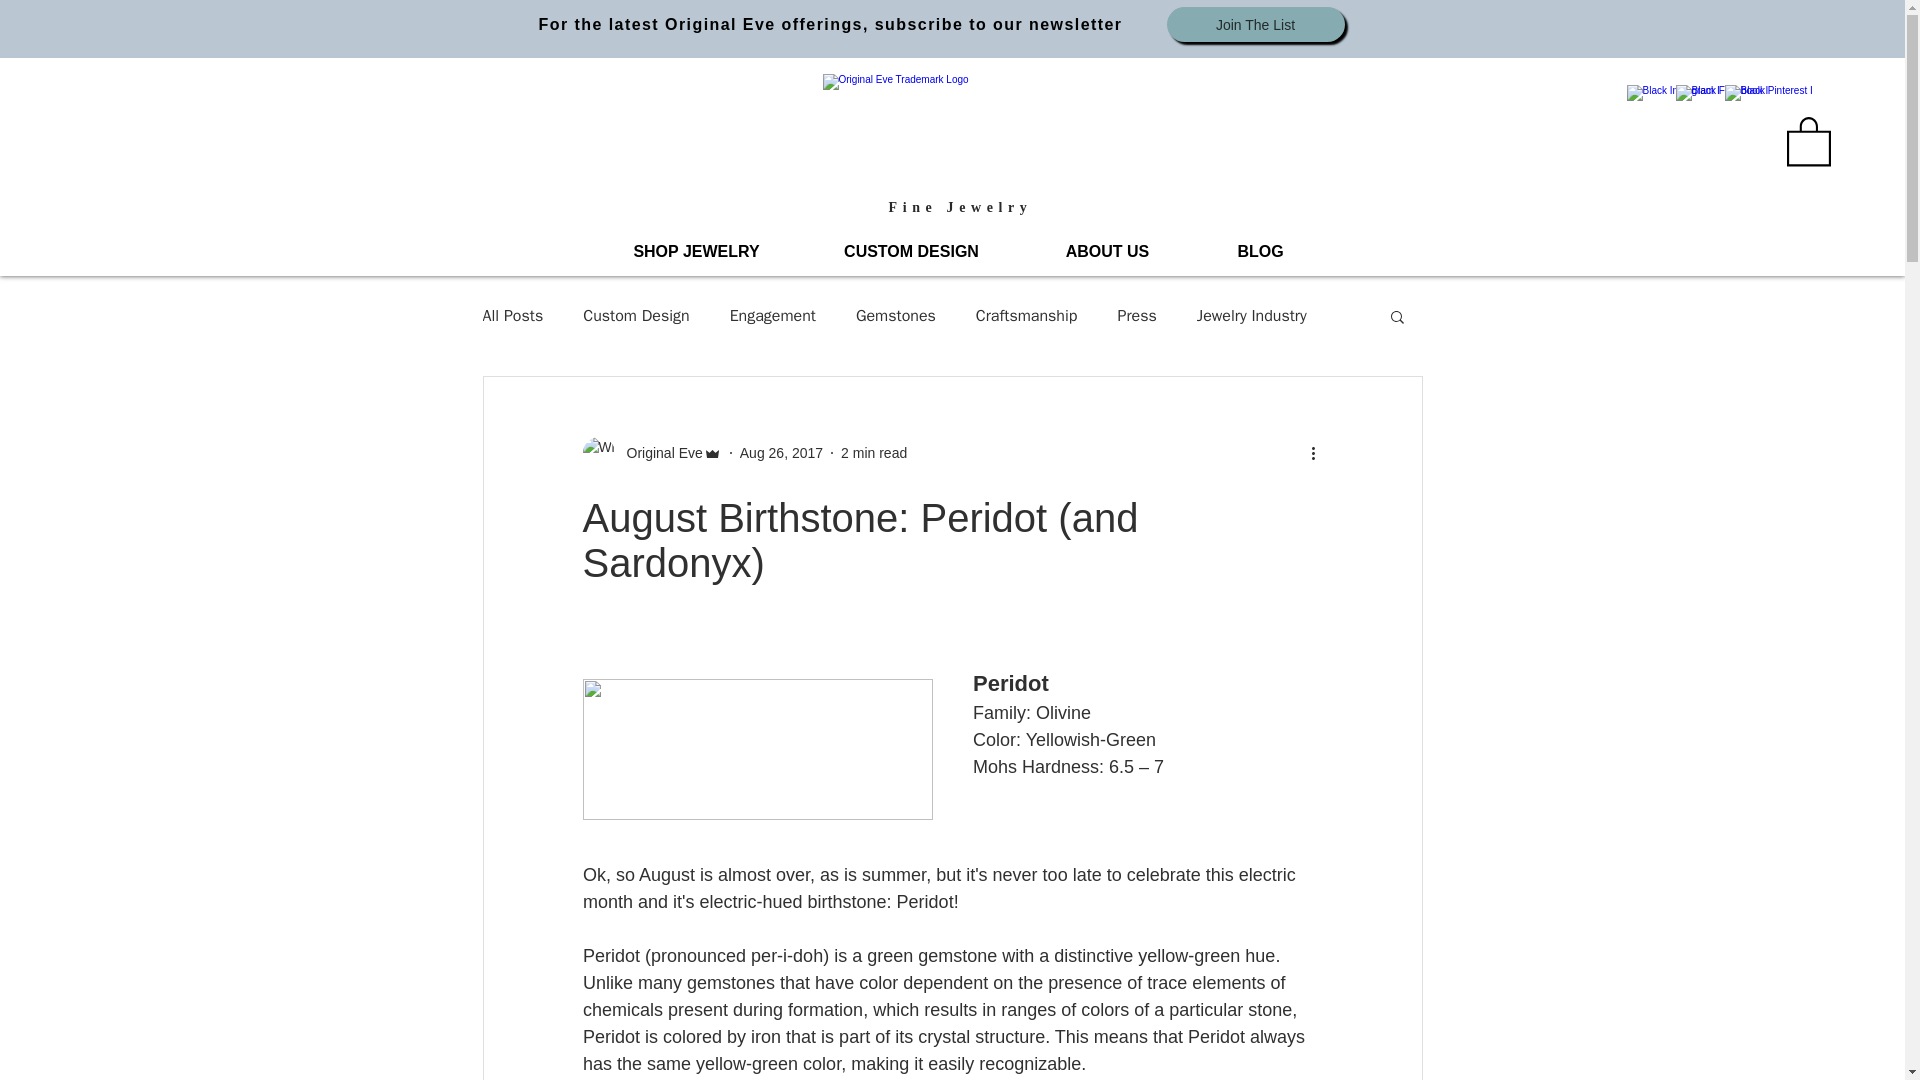 The width and height of the screenshot is (1920, 1080). Describe the element at coordinates (1254, 24) in the screenshot. I see `Join The List` at that location.